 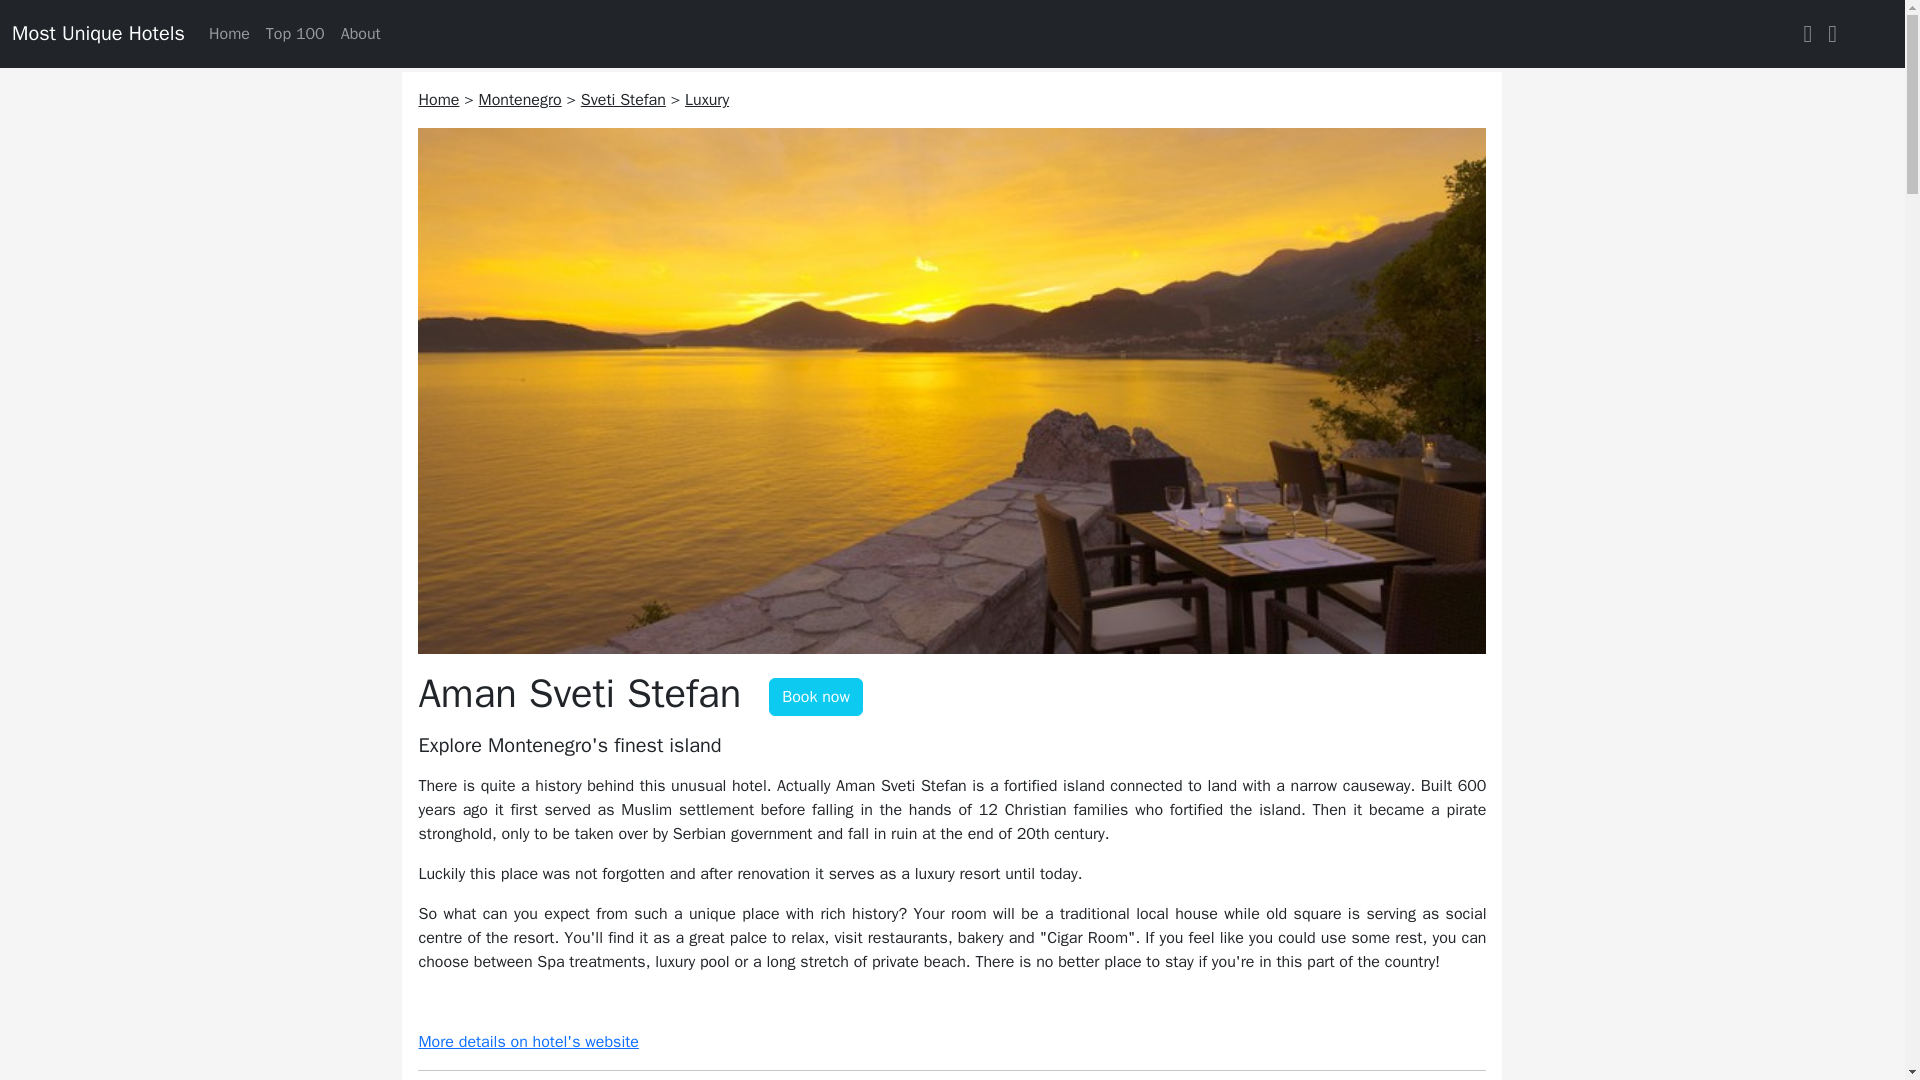 I want to click on More details on hotel's website, so click(x=528, y=1042).